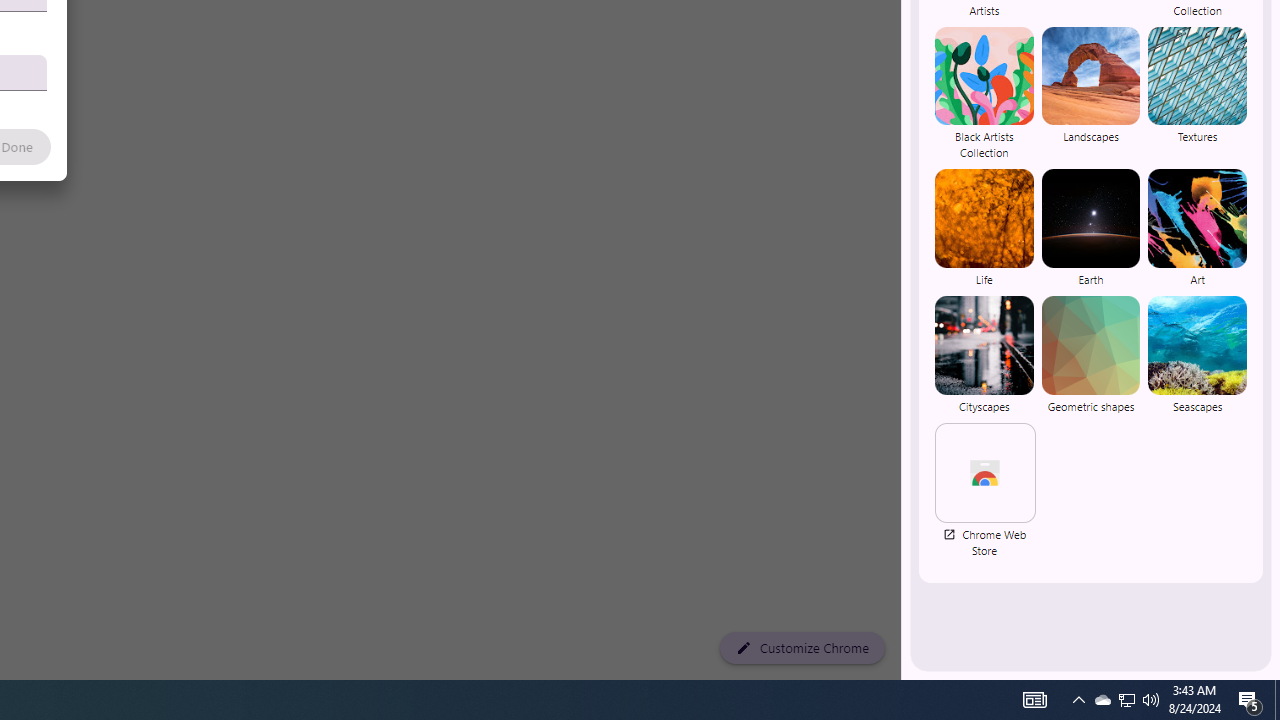  I want to click on Black Artists Collection, so click(984, 94).